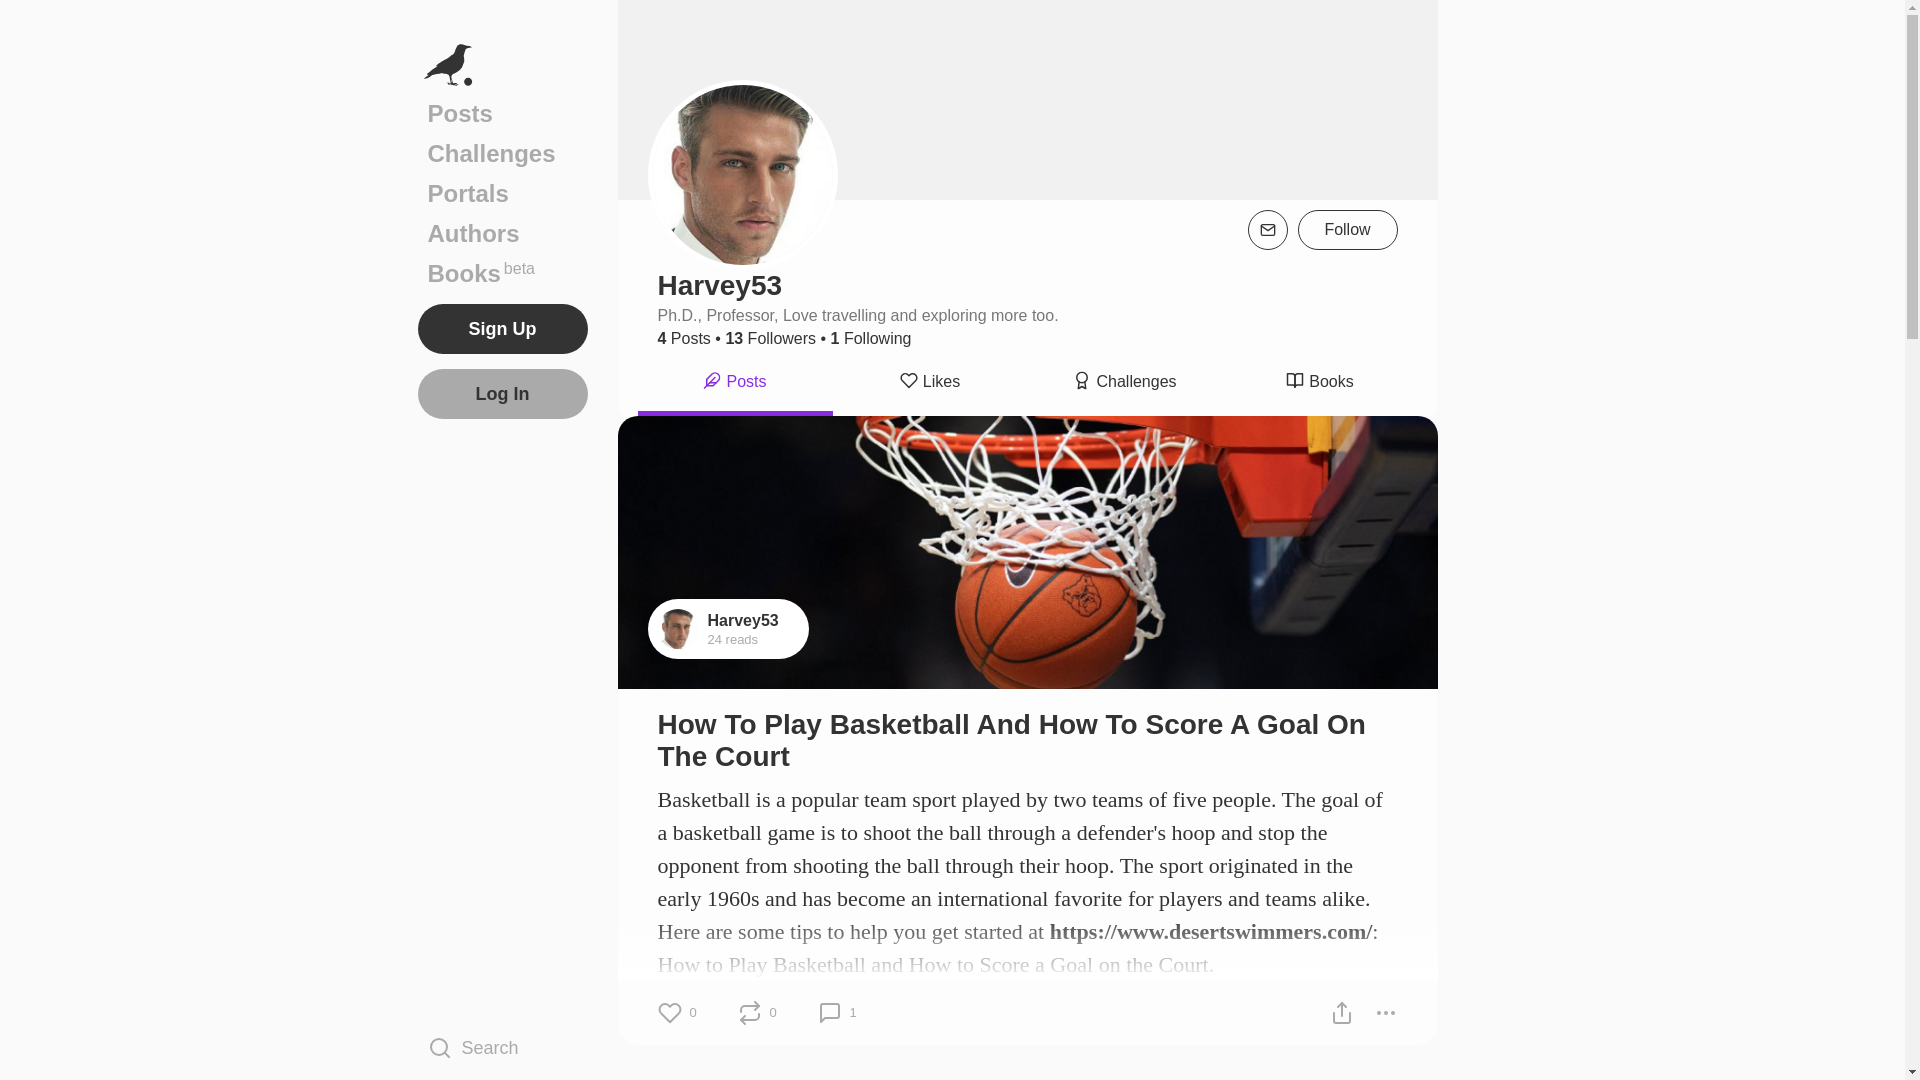 The width and height of the screenshot is (1920, 1080). Describe the element at coordinates (770, 338) in the screenshot. I see `13 Followers` at that location.